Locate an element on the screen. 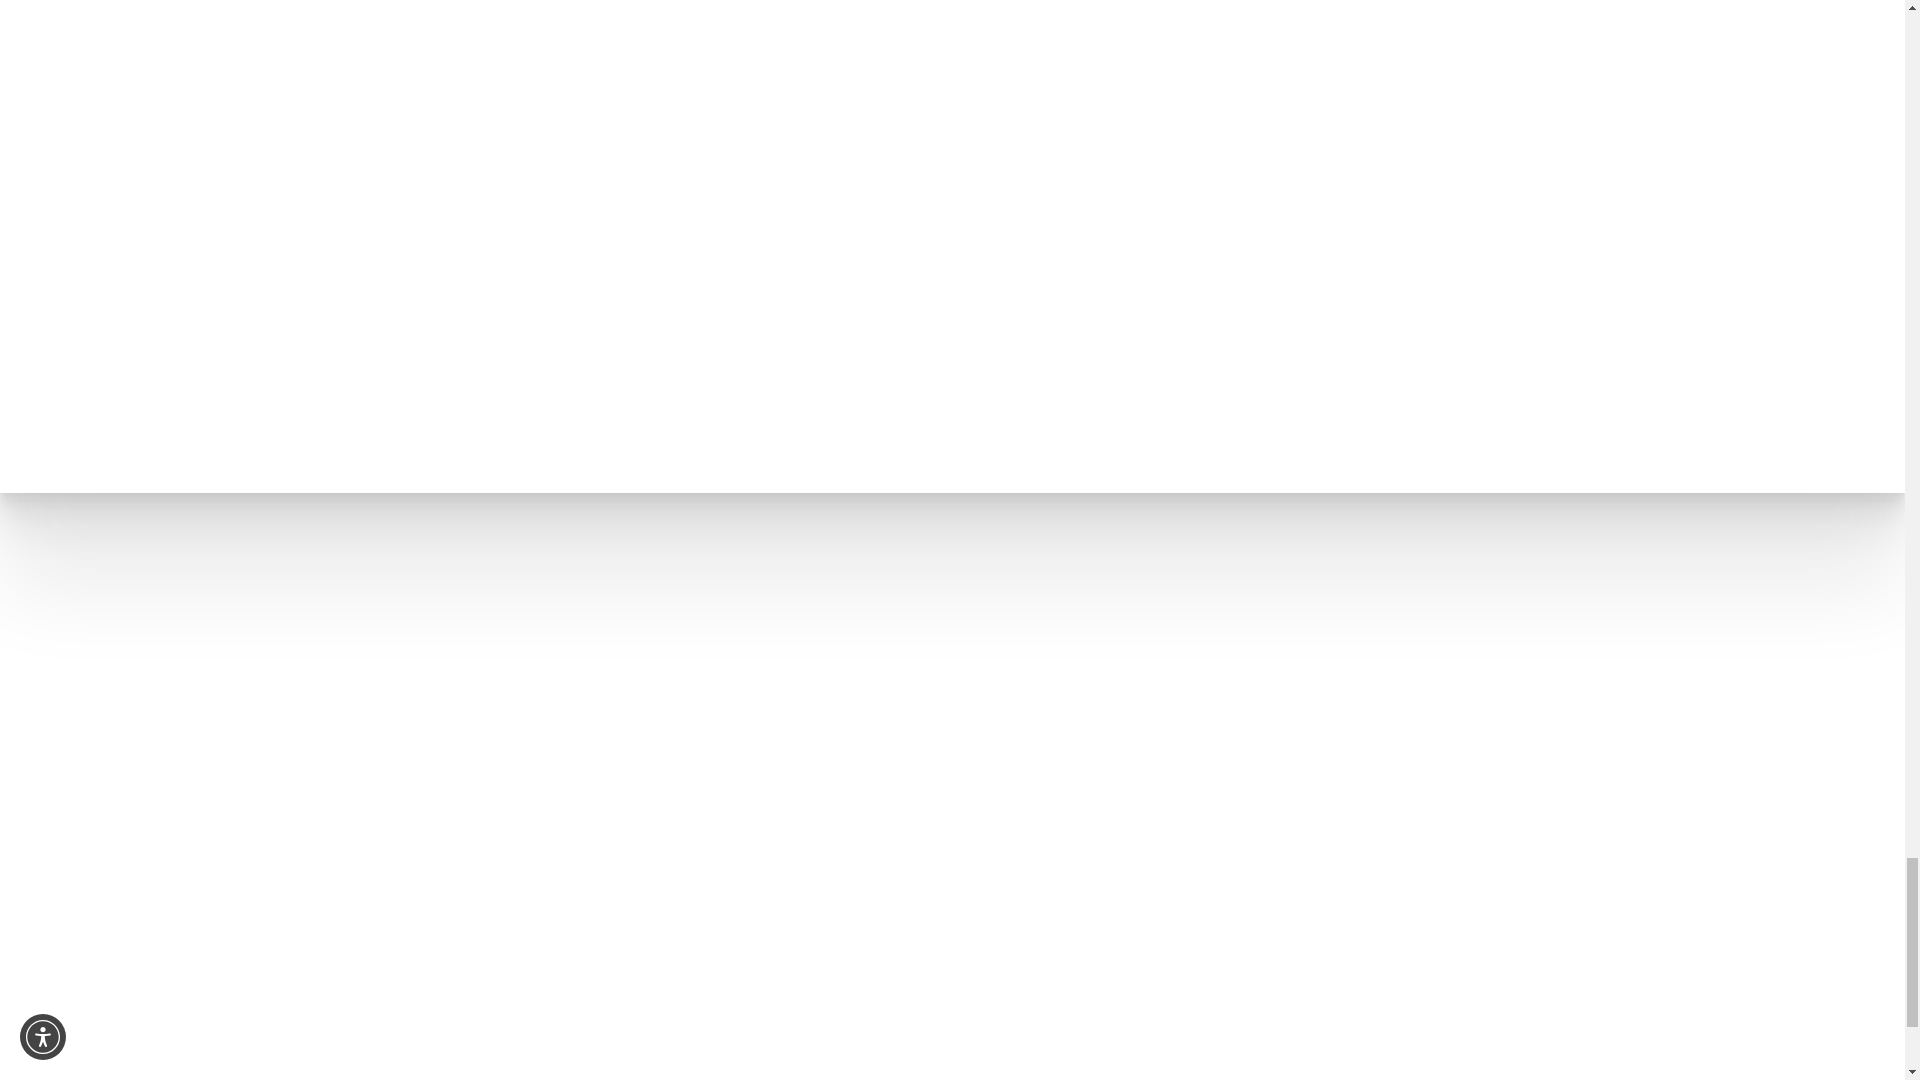  Follow Dr. Elist, M.D. FACS on Facebook is located at coordinates (1719, 712).